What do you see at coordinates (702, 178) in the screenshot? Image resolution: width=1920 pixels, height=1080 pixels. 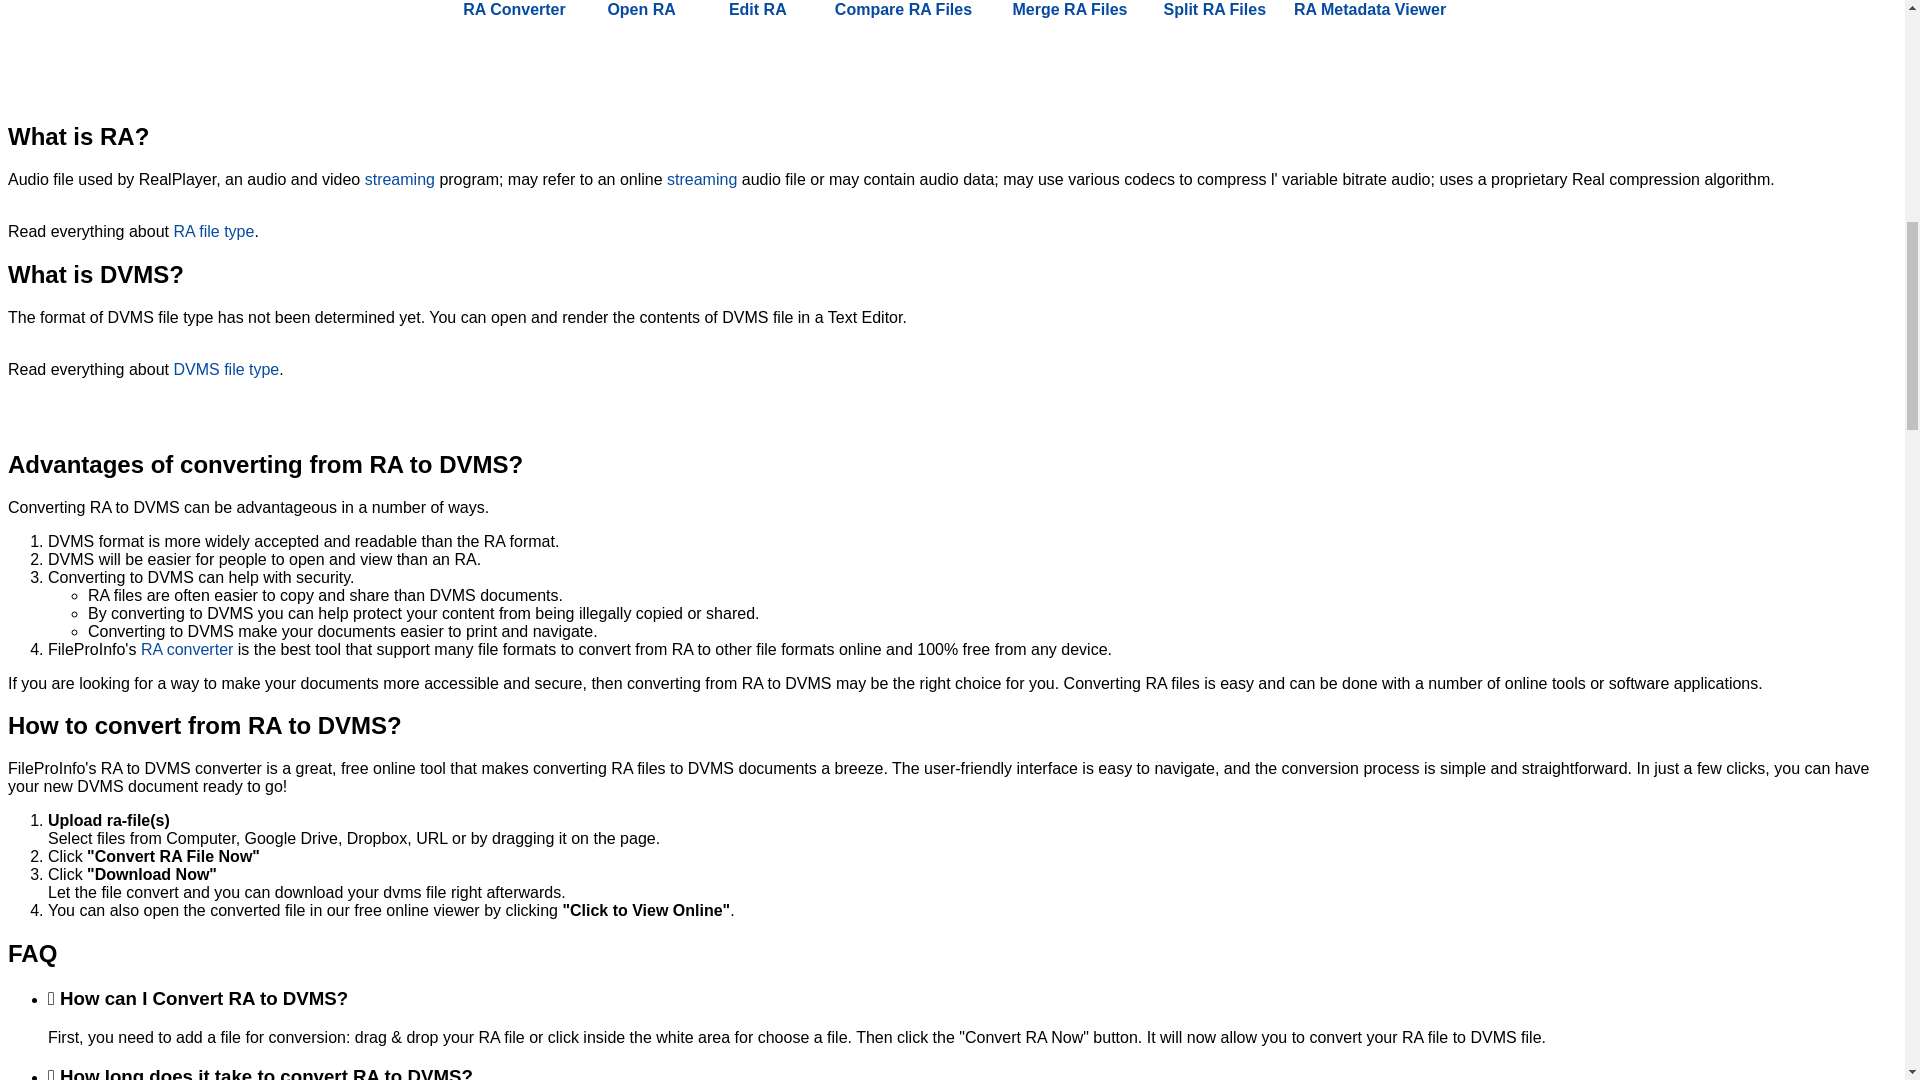 I see `streaming` at bounding box center [702, 178].